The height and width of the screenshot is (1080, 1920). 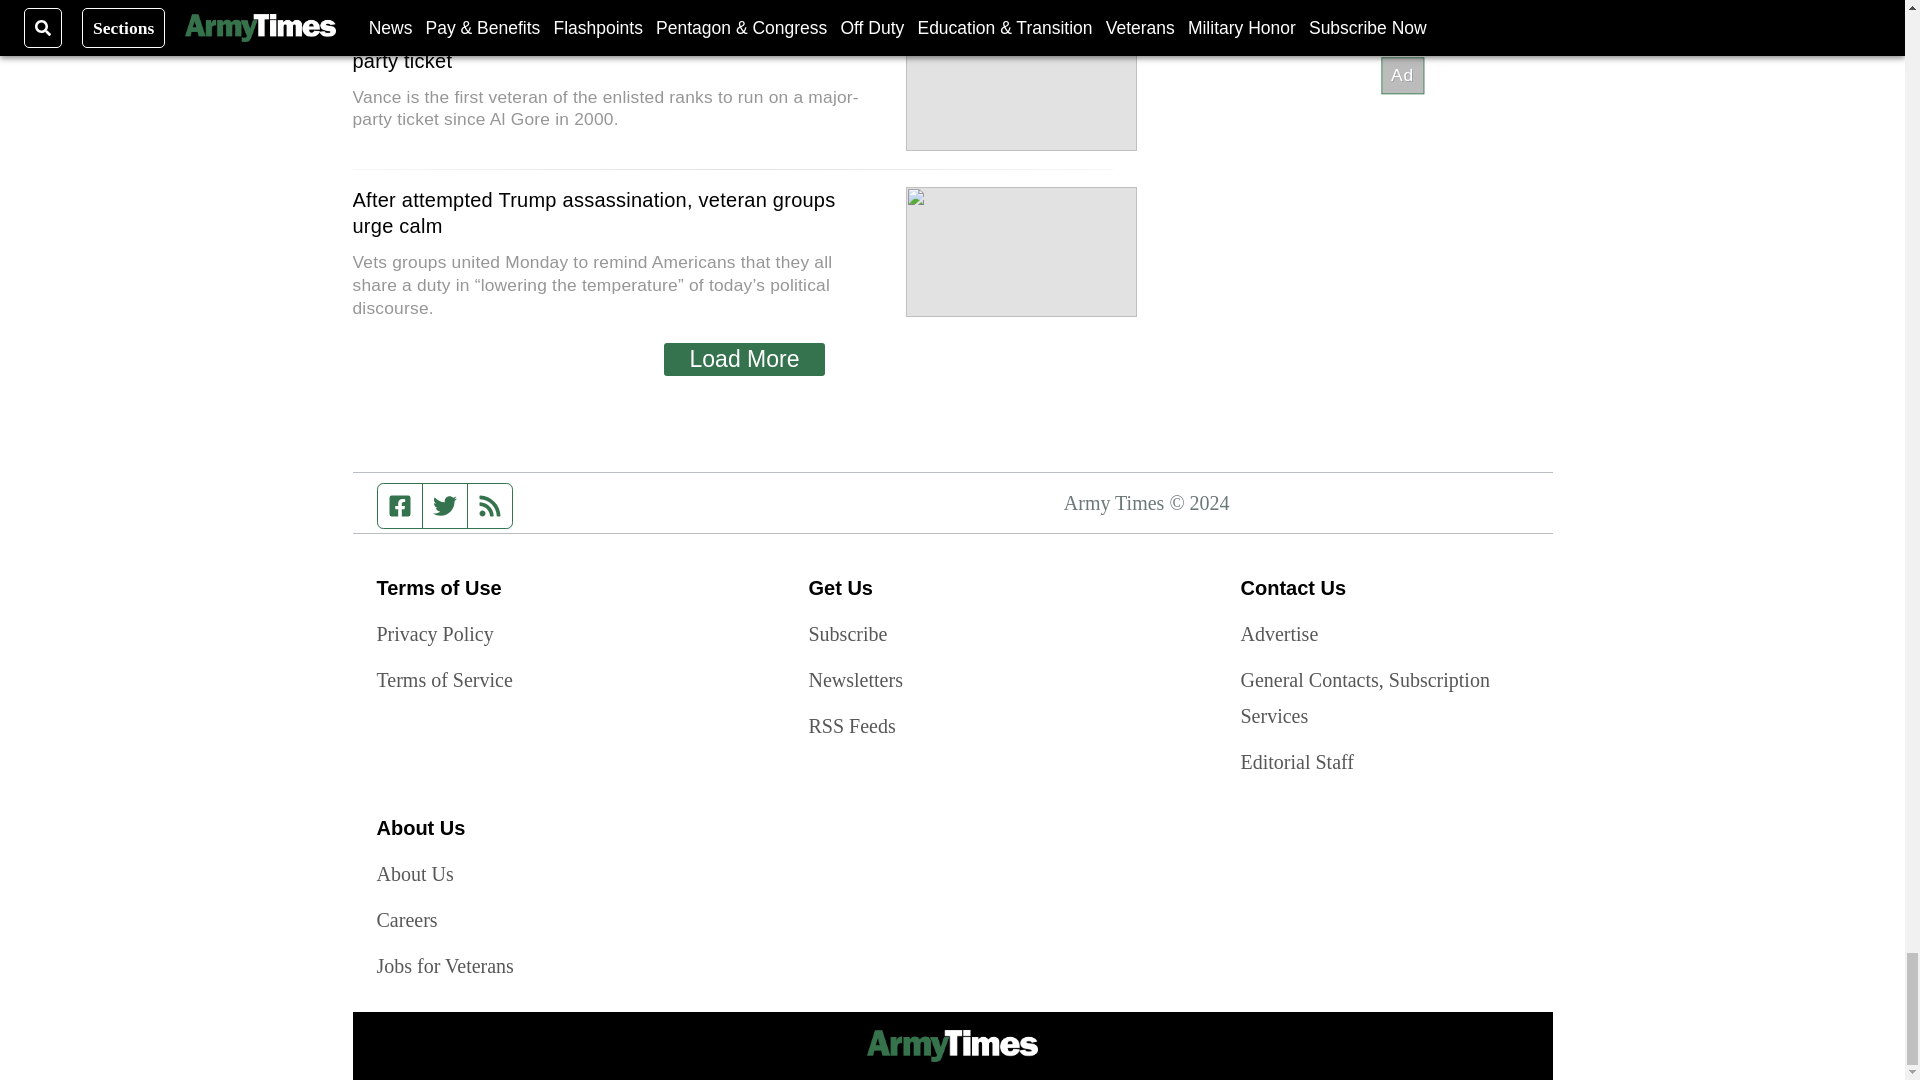 What do you see at coordinates (490, 506) in the screenshot?
I see `RSS feed` at bounding box center [490, 506].